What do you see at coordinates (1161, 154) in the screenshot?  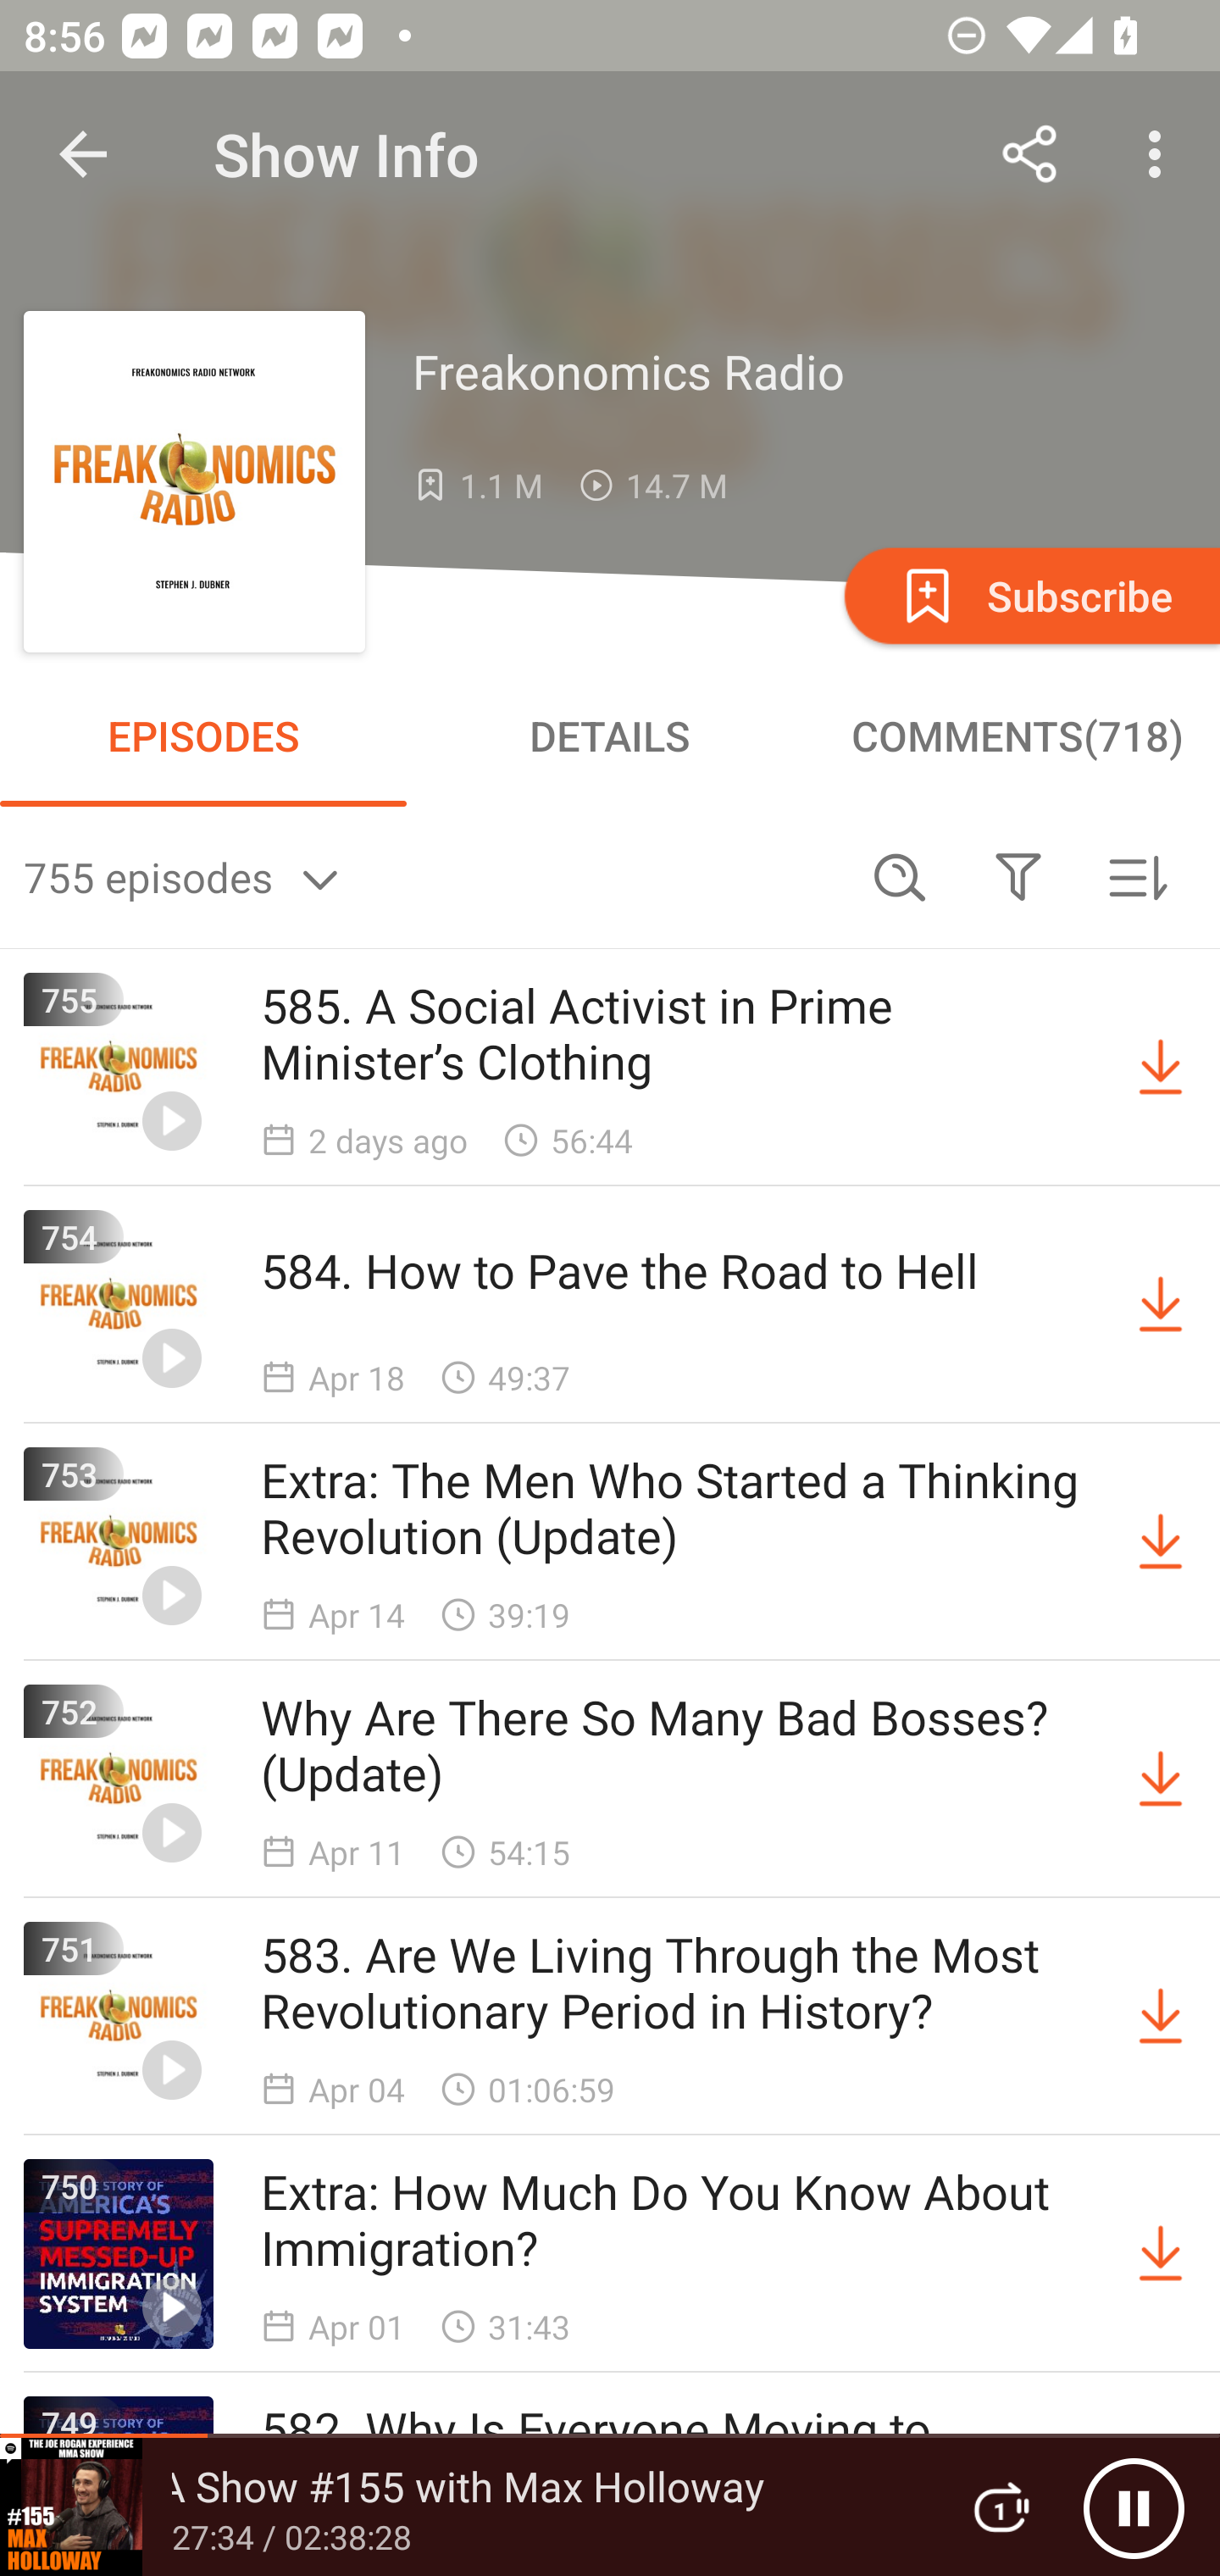 I see `More options` at bounding box center [1161, 154].